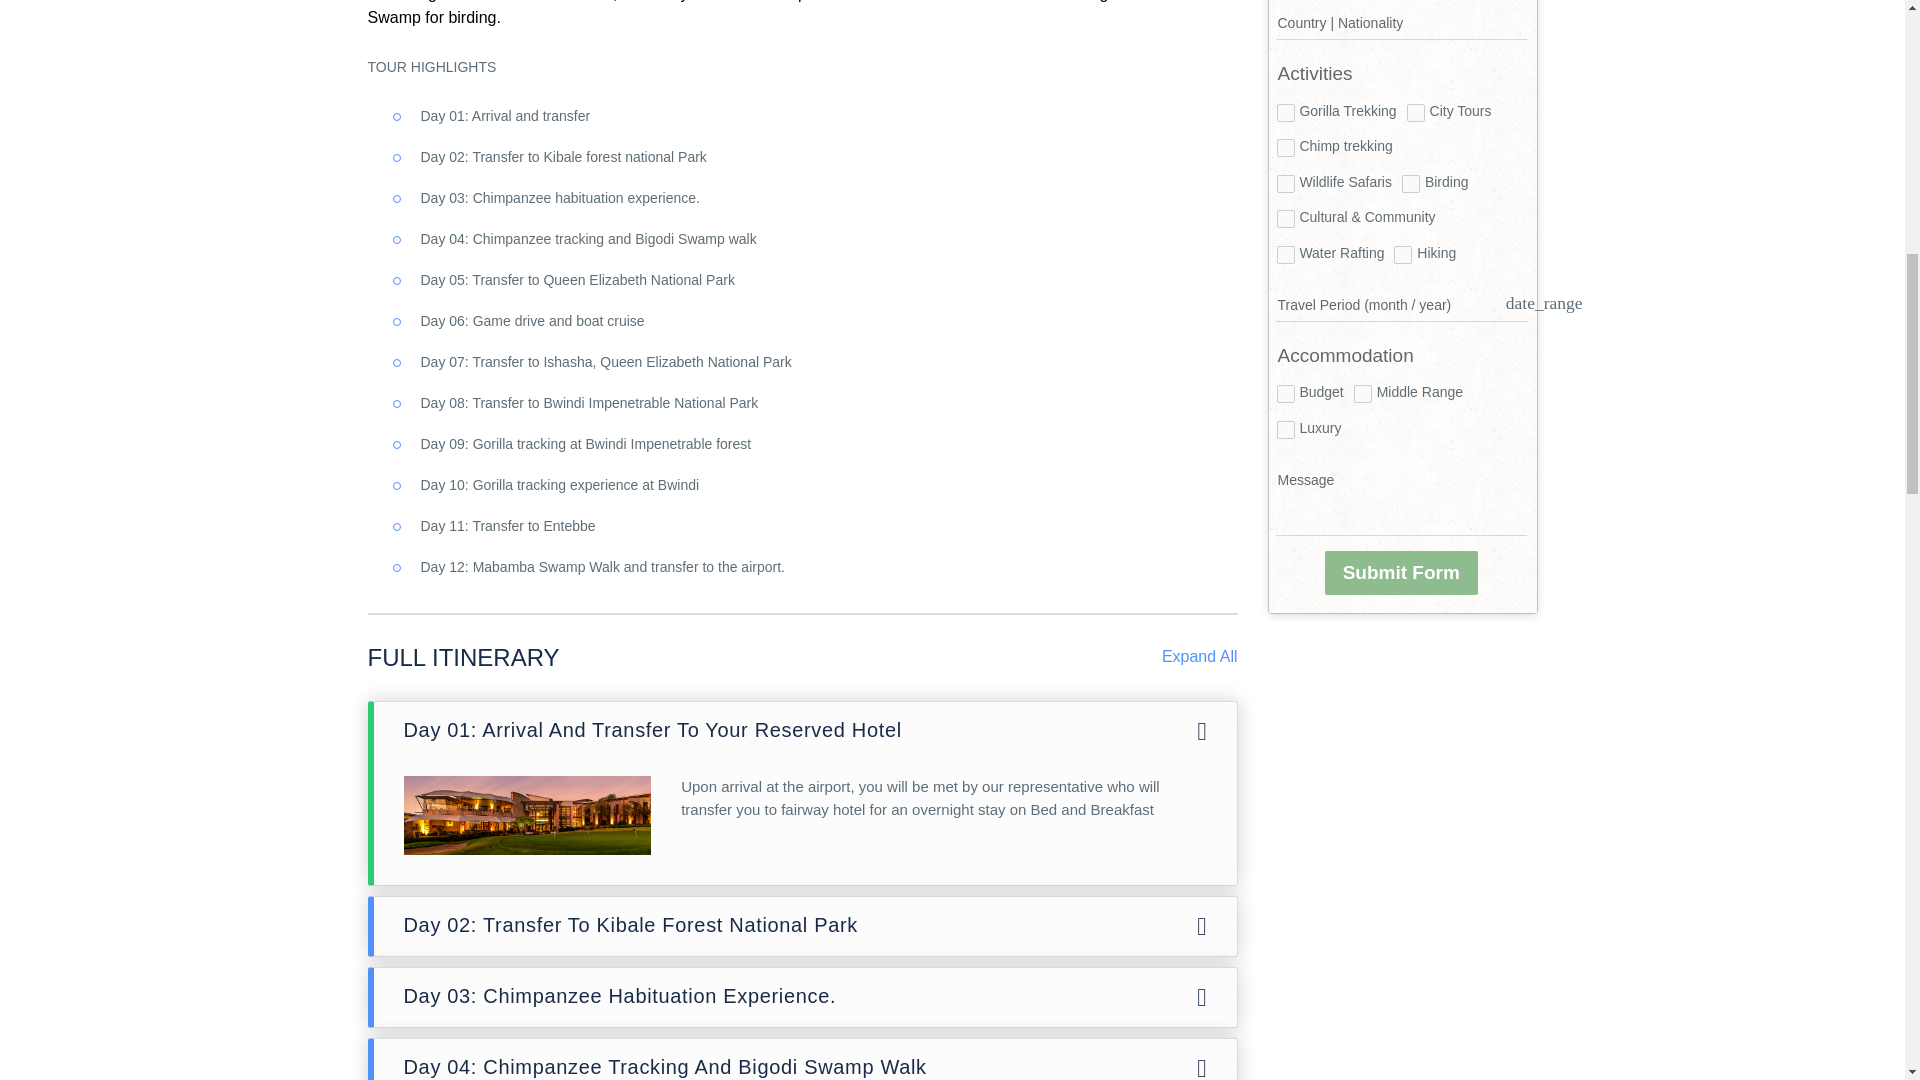  What do you see at coordinates (1285, 184) in the screenshot?
I see `Wildlife Safaris` at bounding box center [1285, 184].